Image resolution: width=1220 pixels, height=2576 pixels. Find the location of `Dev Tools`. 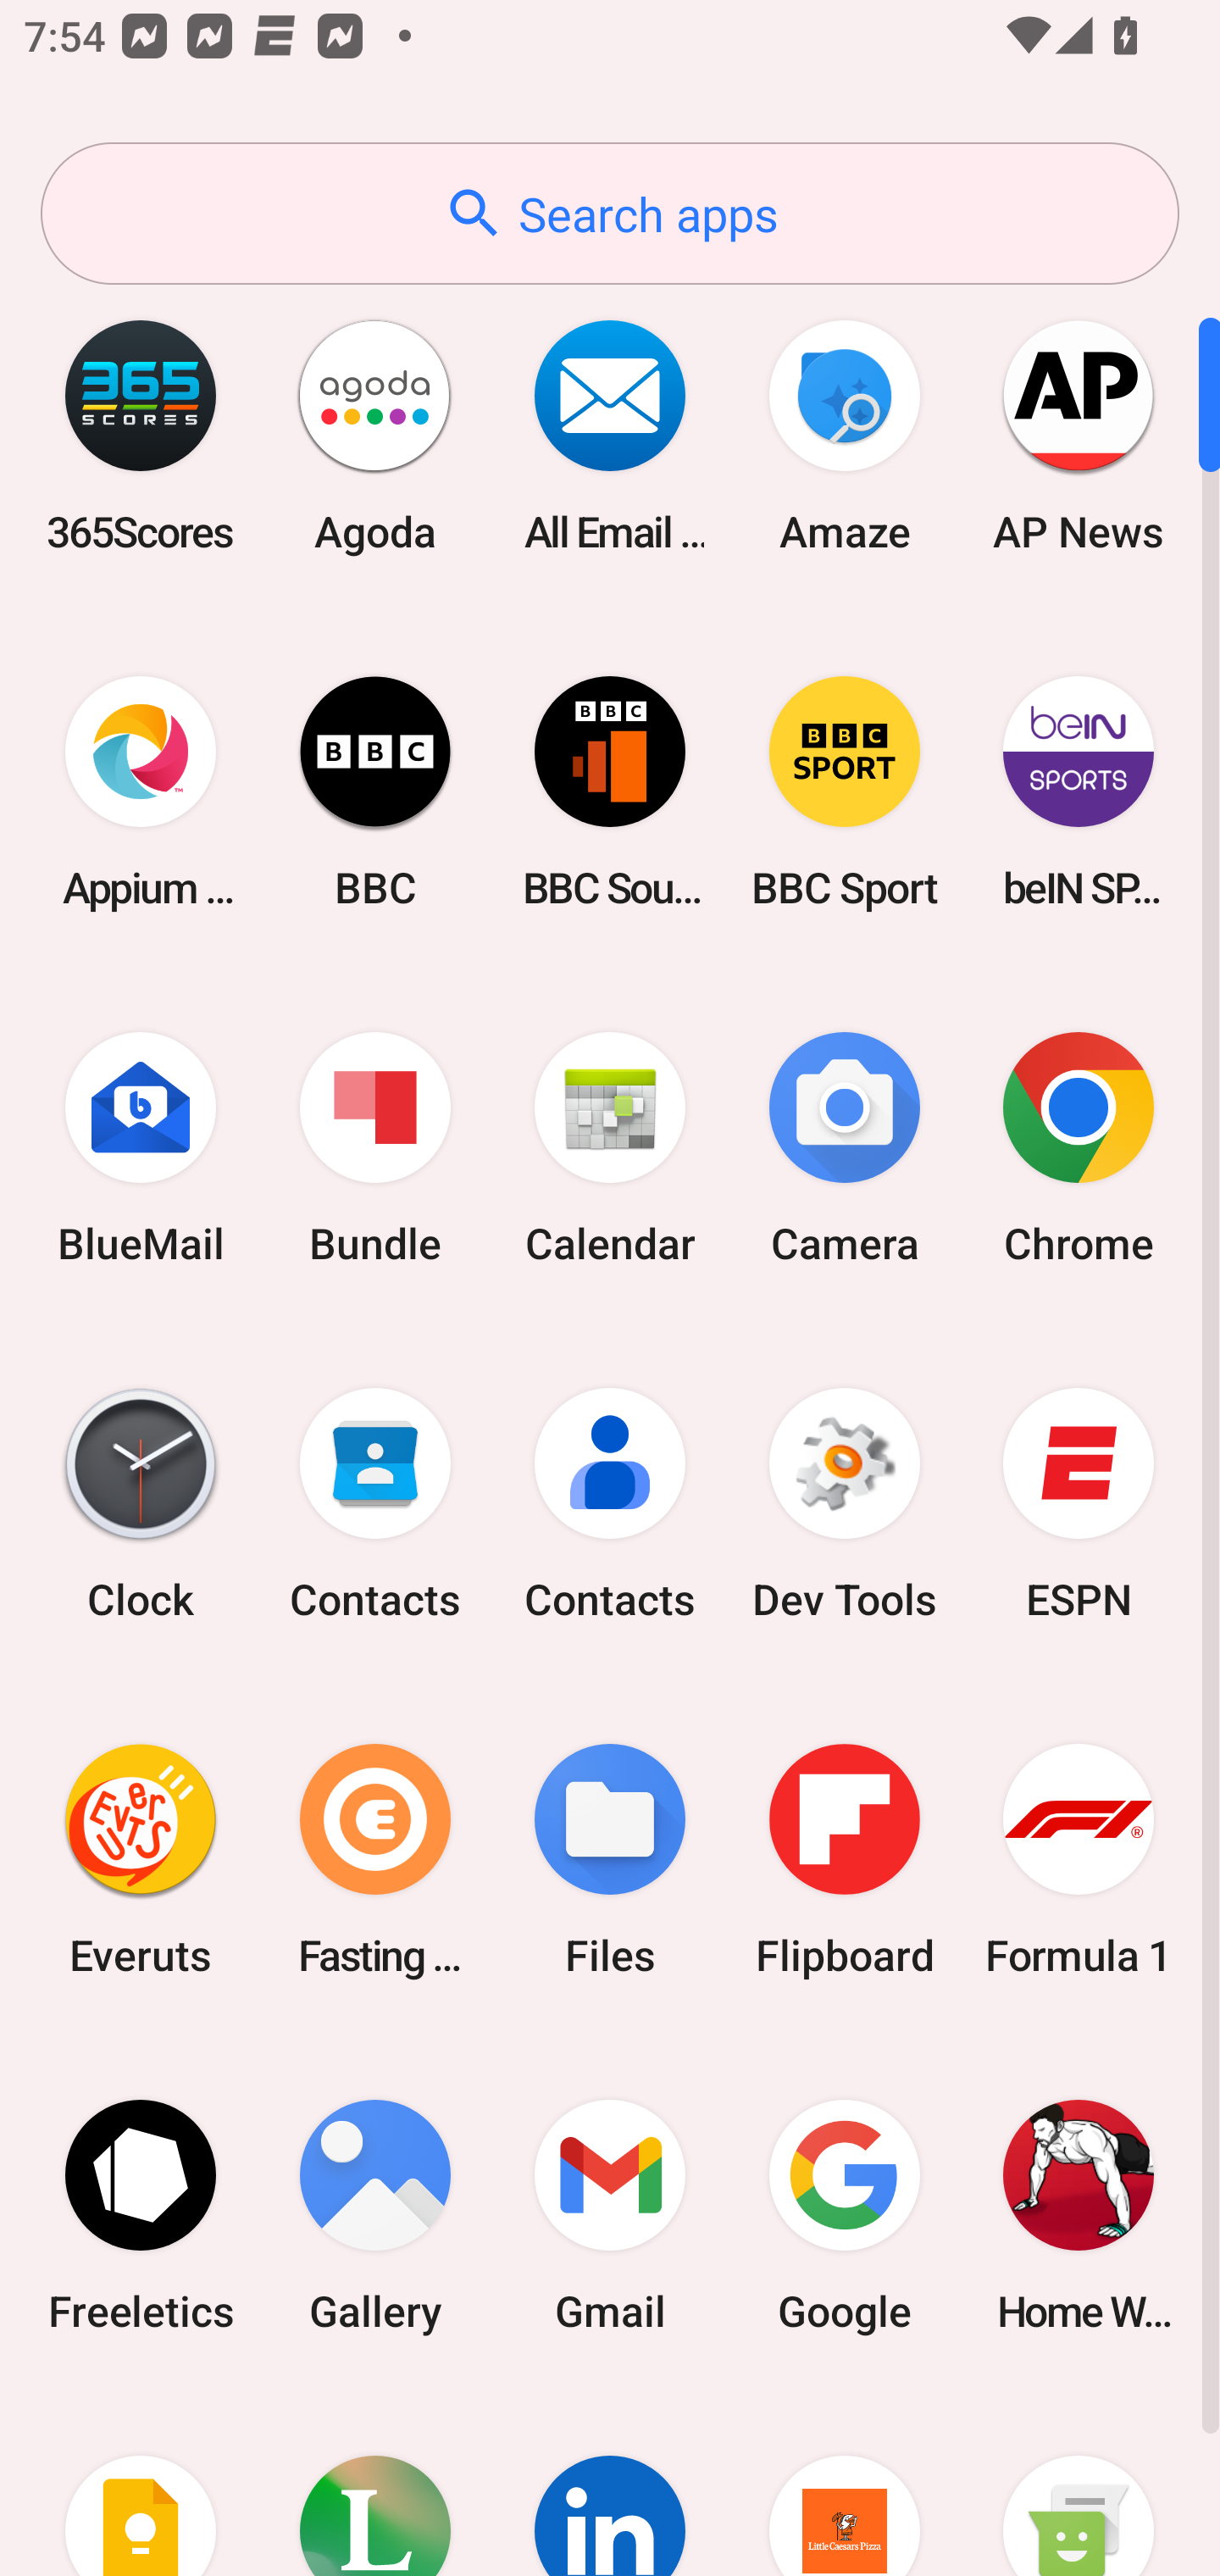

Dev Tools is located at coordinates (844, 1504).